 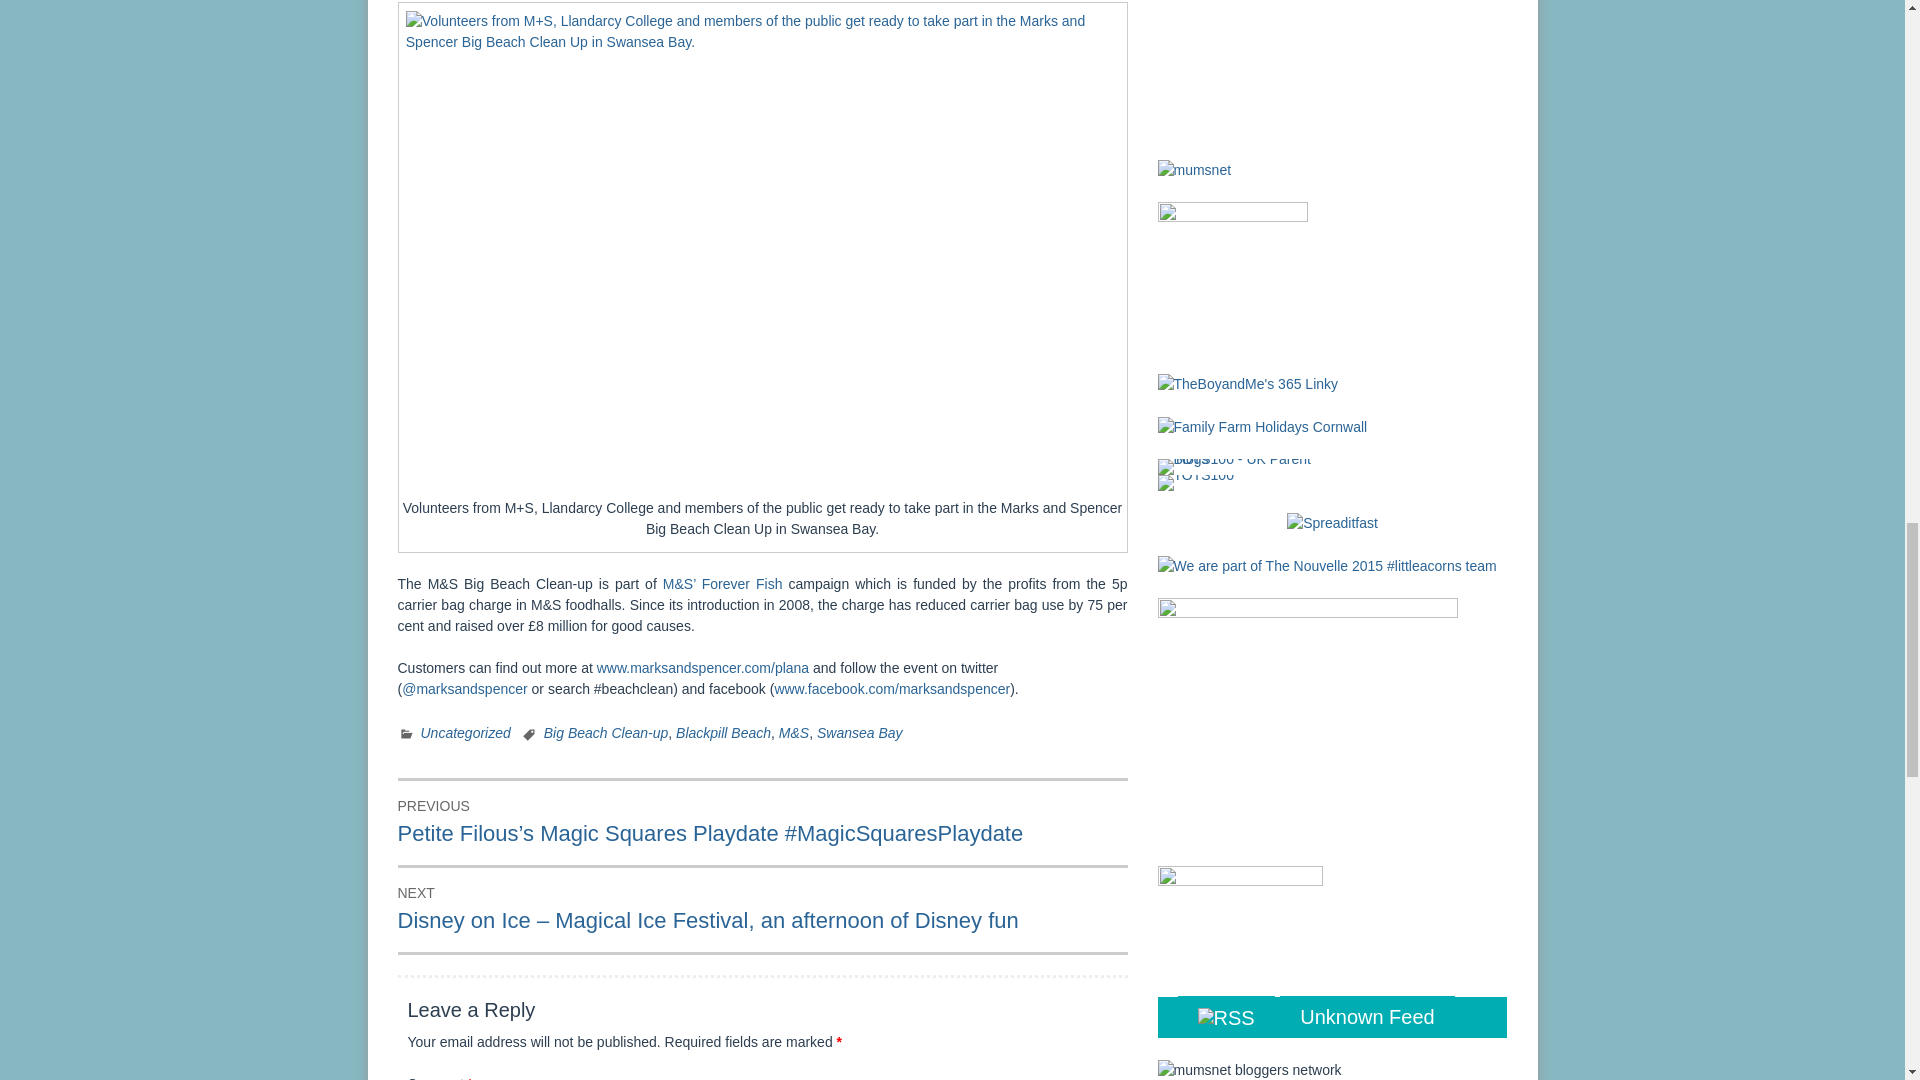 What do you see at coordinates (606, 732) in the screenshot?
I see `Big Beach Clean-up` at bounding box center [606, 732].